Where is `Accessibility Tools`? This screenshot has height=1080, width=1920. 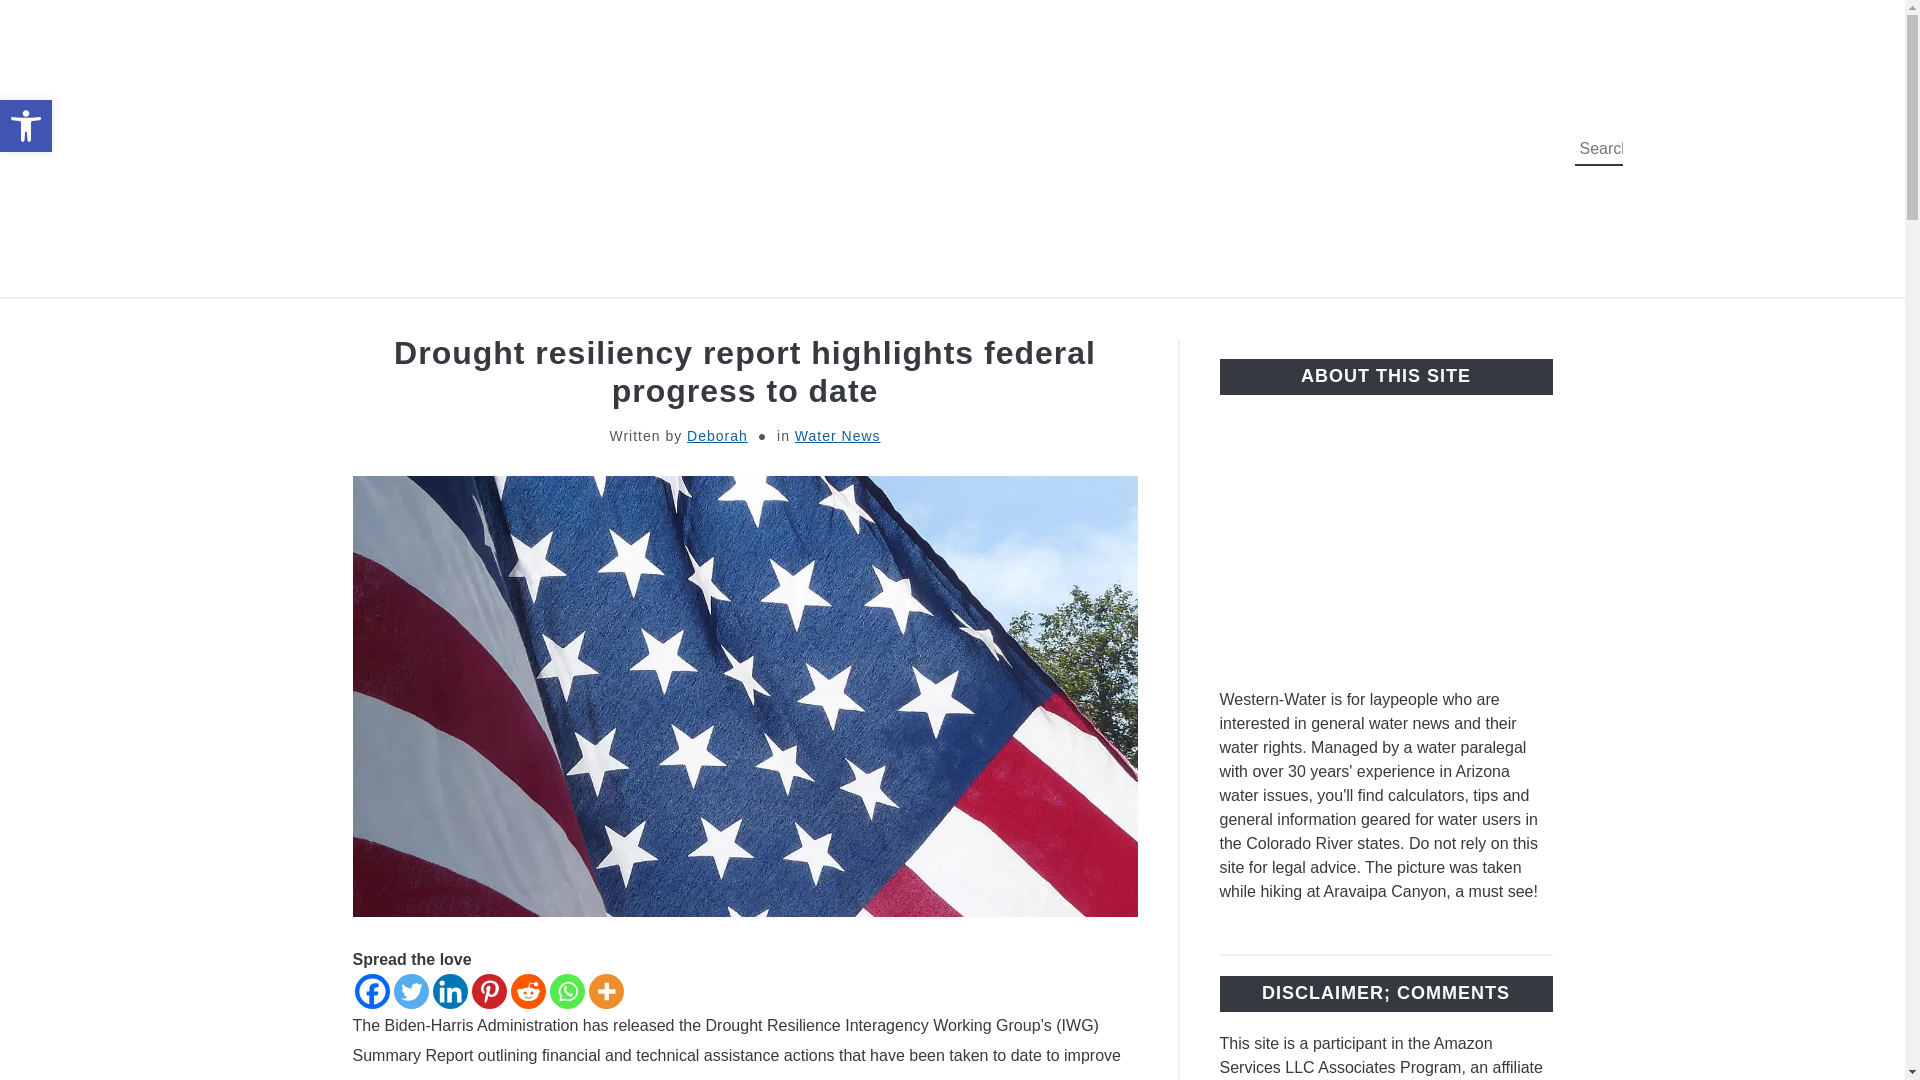 Accessibility Tools is located at coordinates (26, 126).